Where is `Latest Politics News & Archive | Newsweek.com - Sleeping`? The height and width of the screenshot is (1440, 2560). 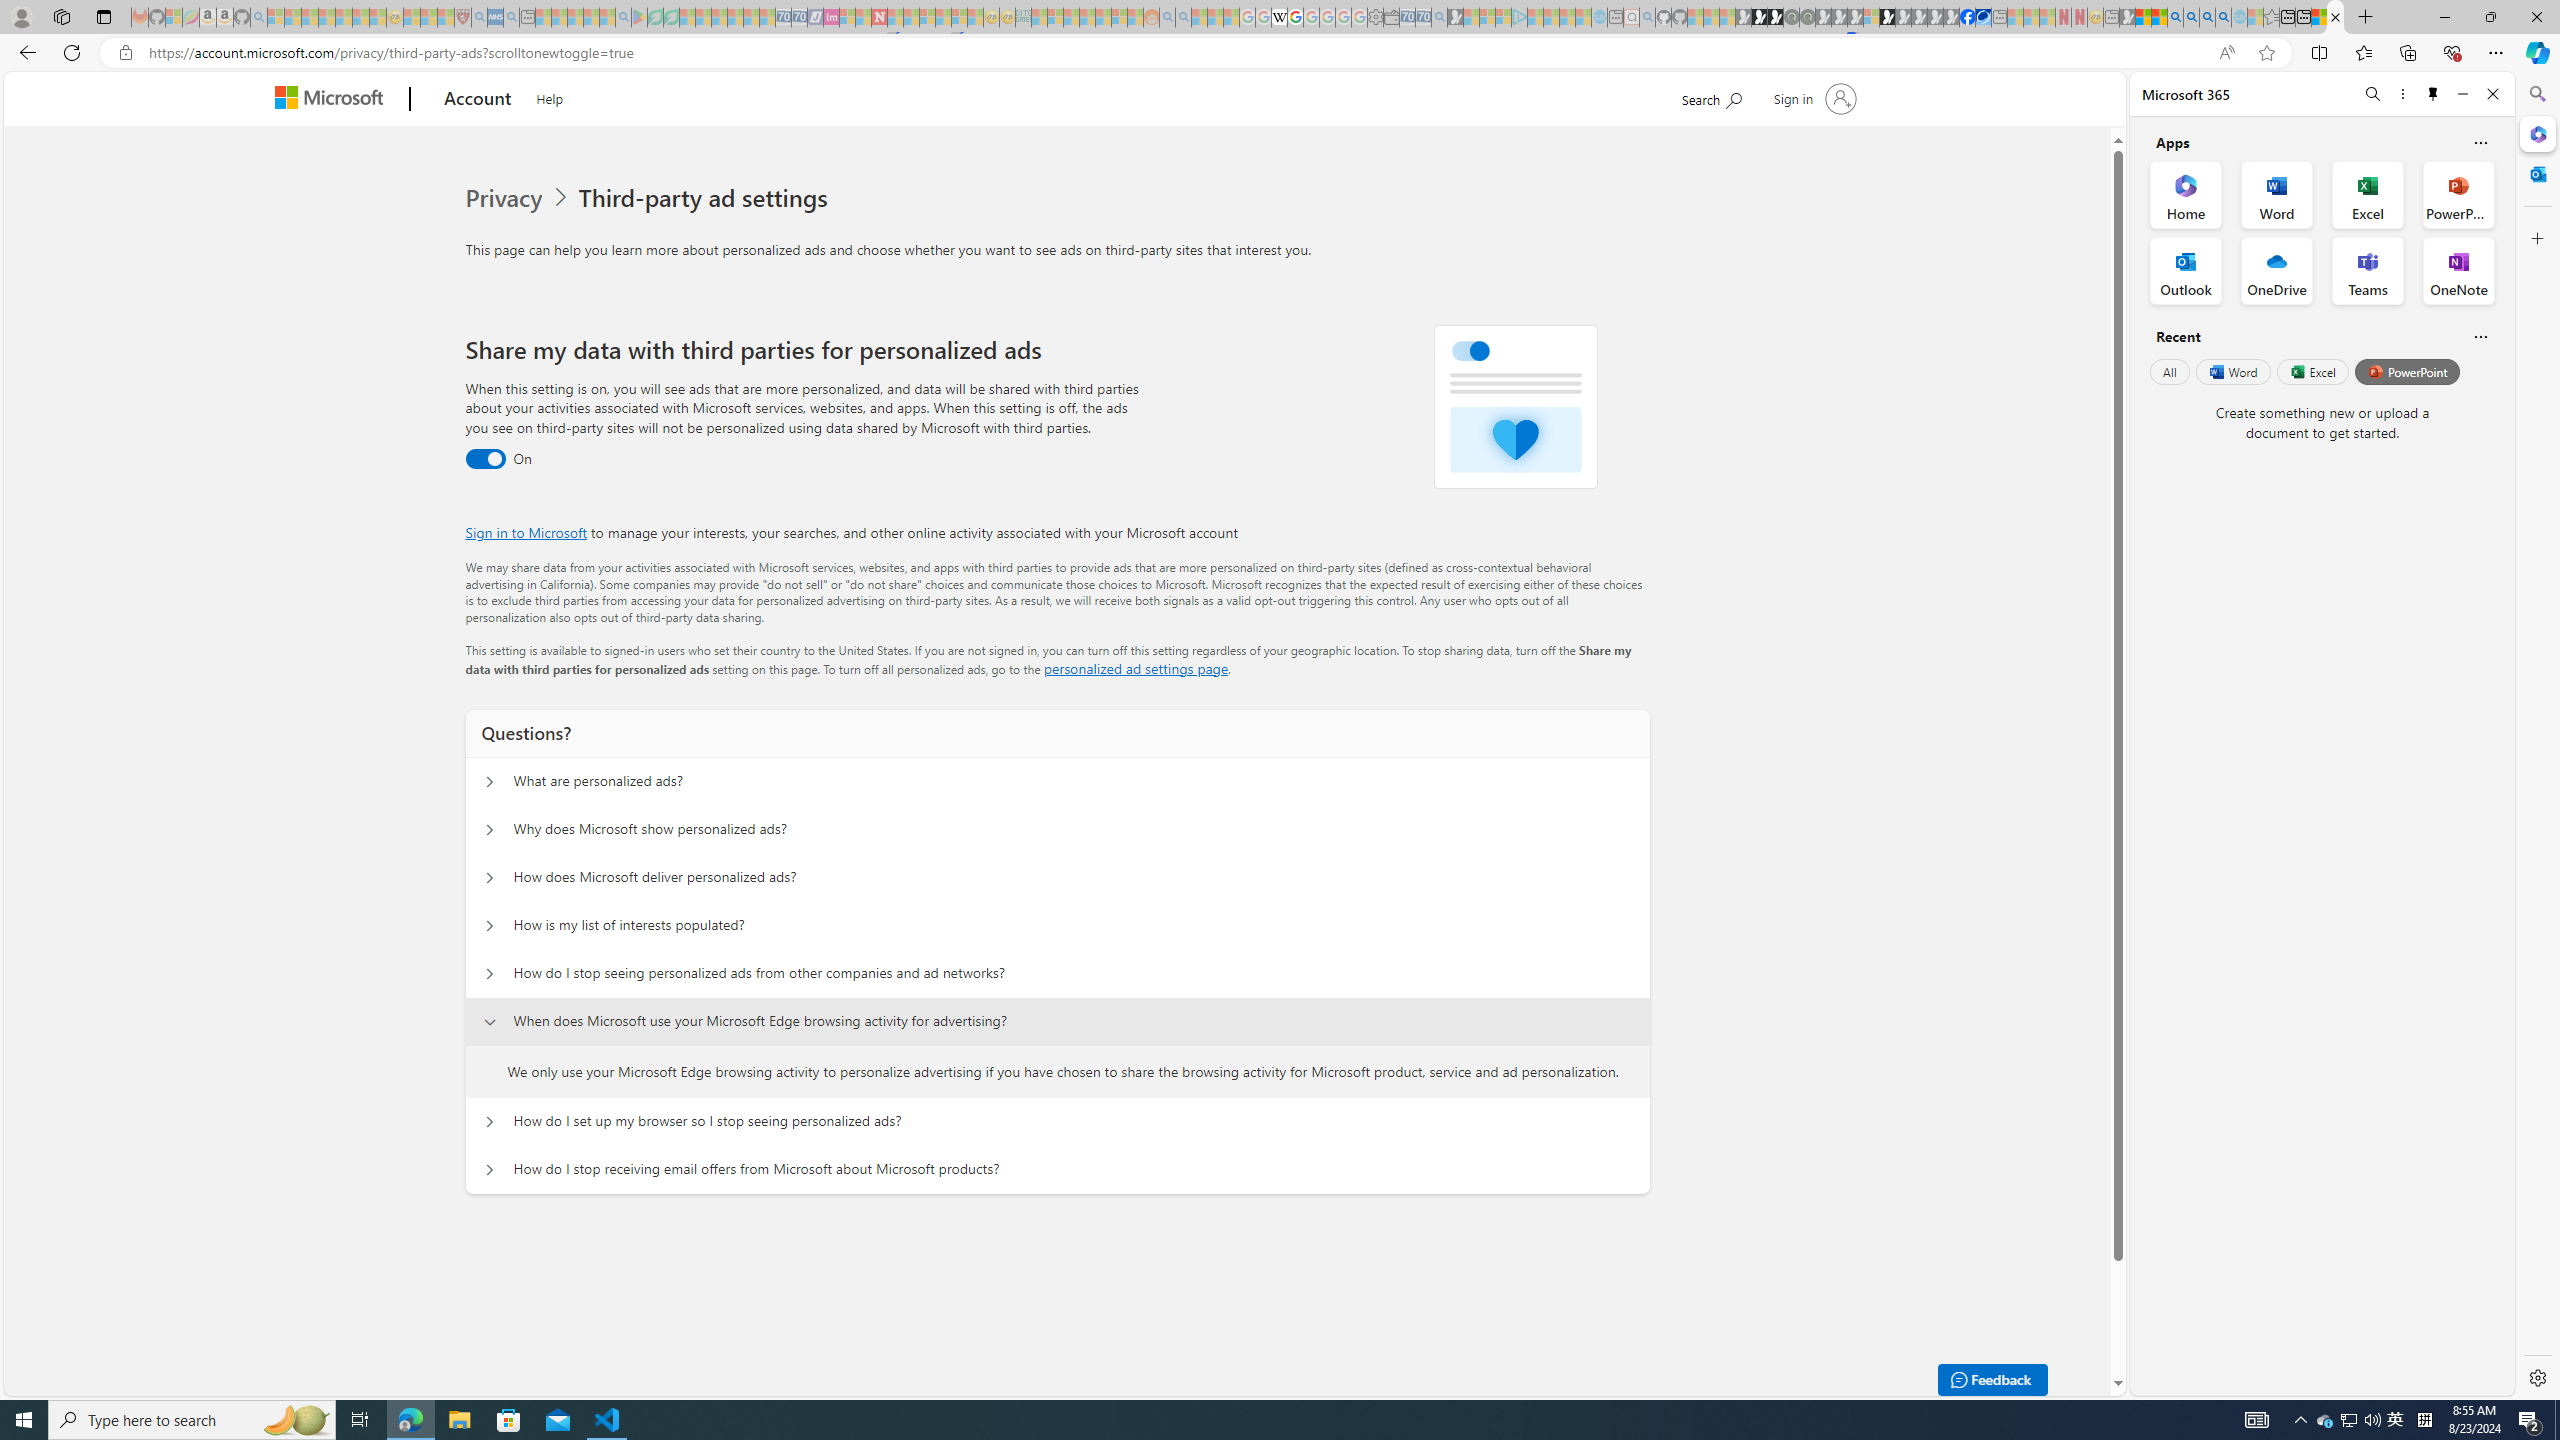
Latest Politics News & Archive | Newsweek.com - Sleeping is located at coordinates (879, 17).